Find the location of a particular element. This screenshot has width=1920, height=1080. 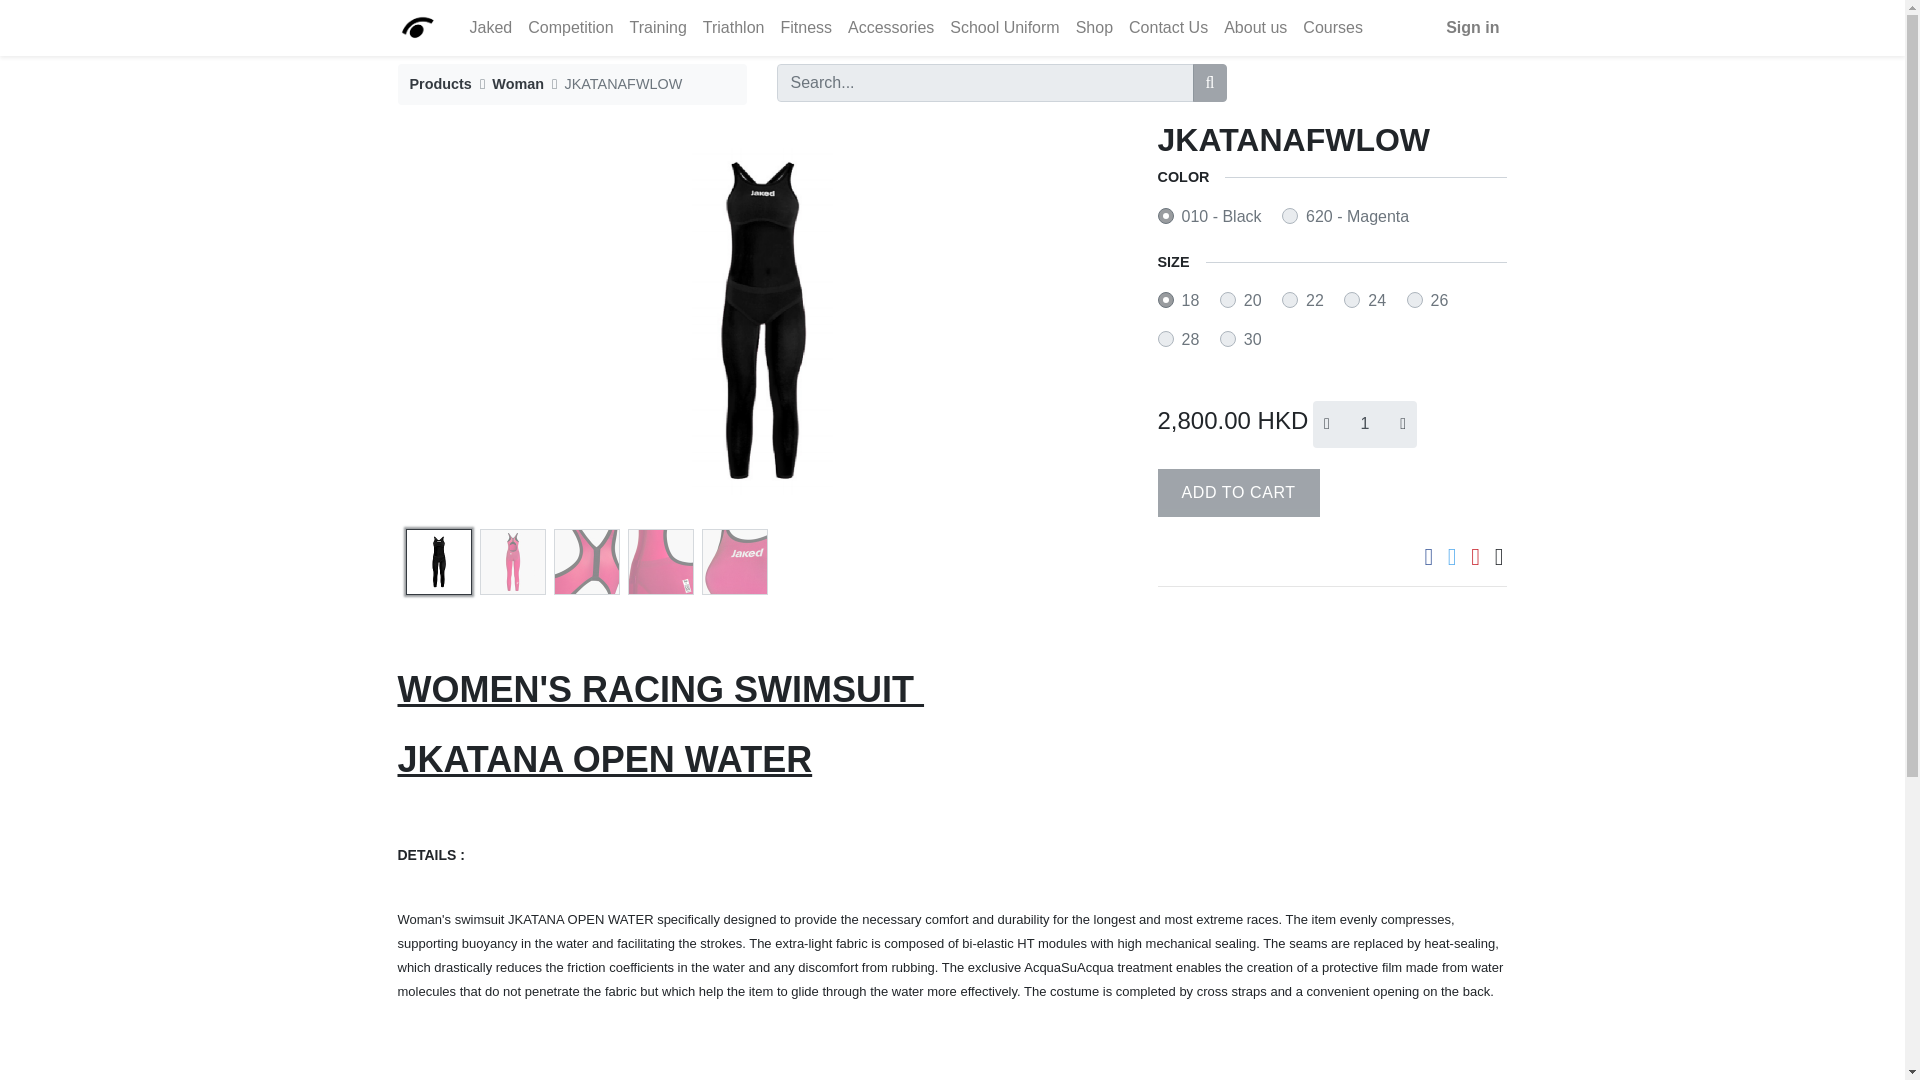

1 is located at coordinates (1365, 424).